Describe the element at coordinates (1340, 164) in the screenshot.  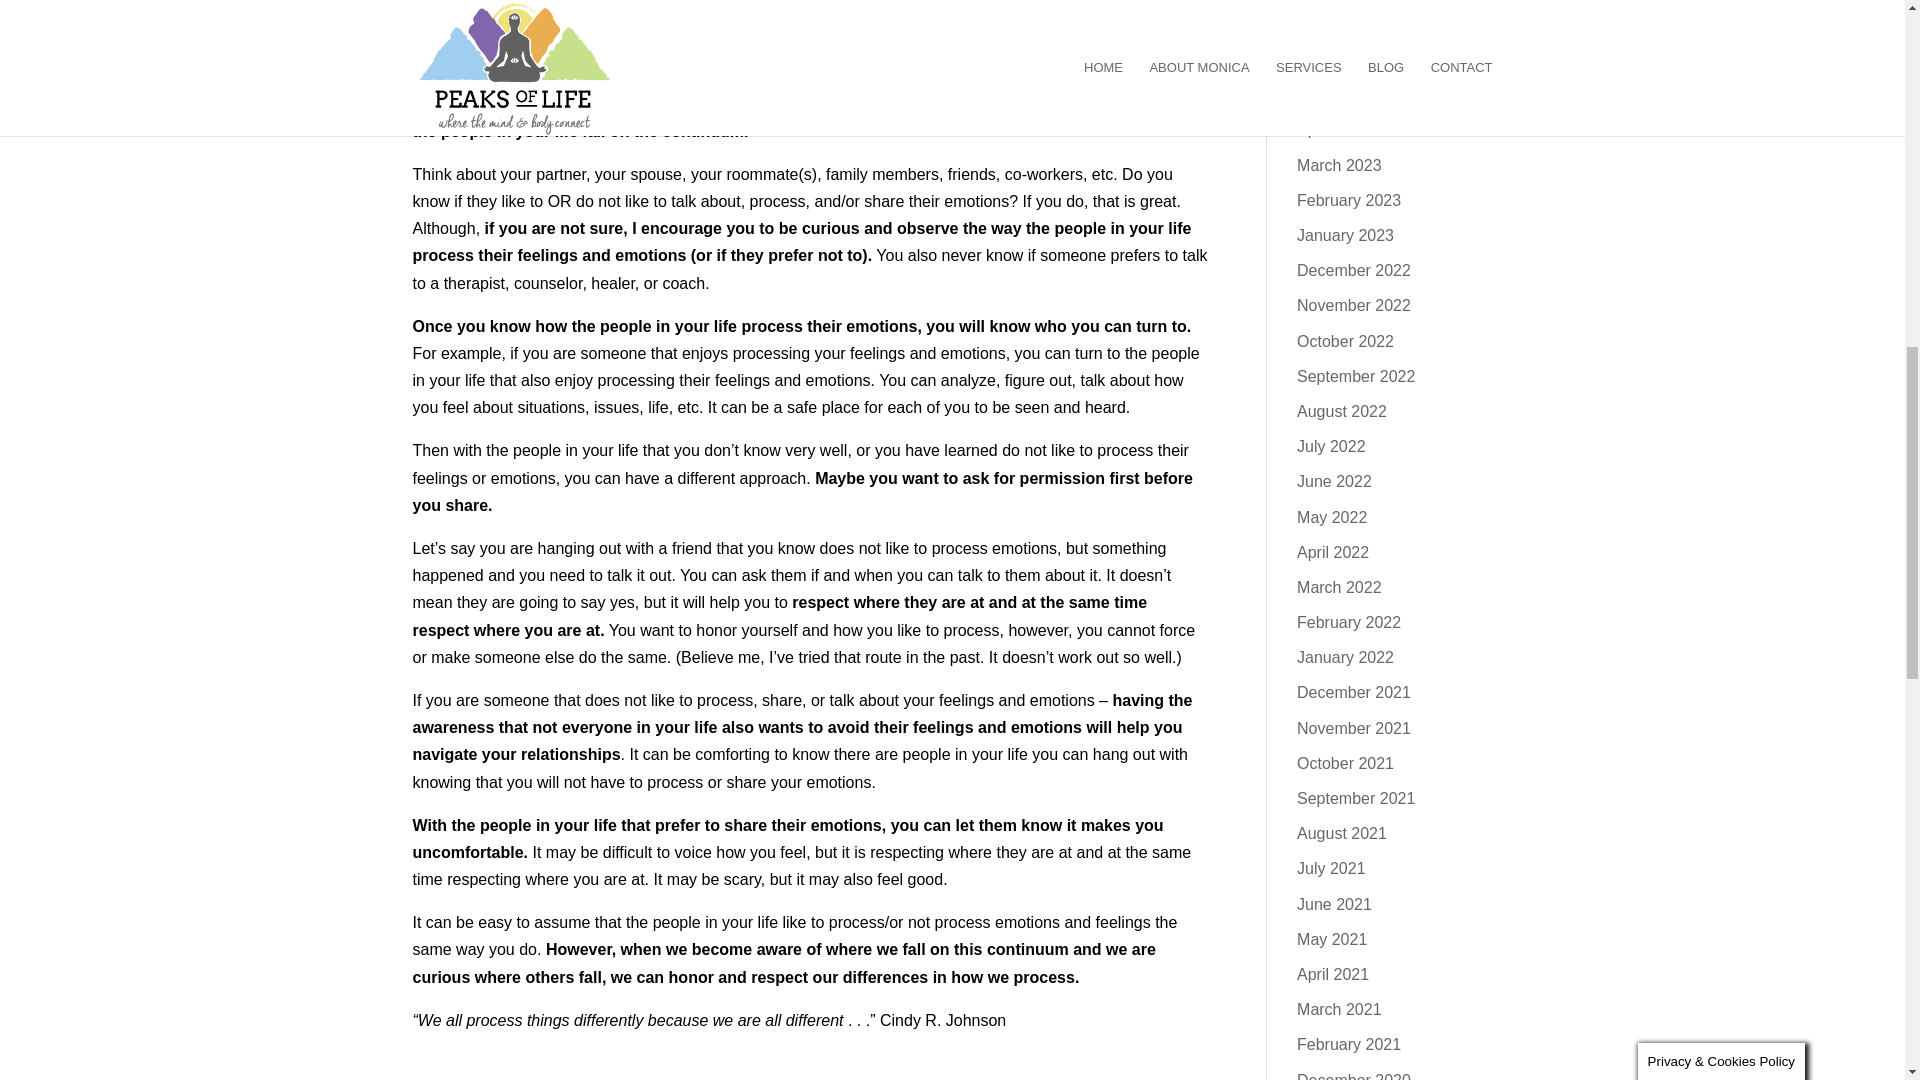
I see `March 2023` at that location.